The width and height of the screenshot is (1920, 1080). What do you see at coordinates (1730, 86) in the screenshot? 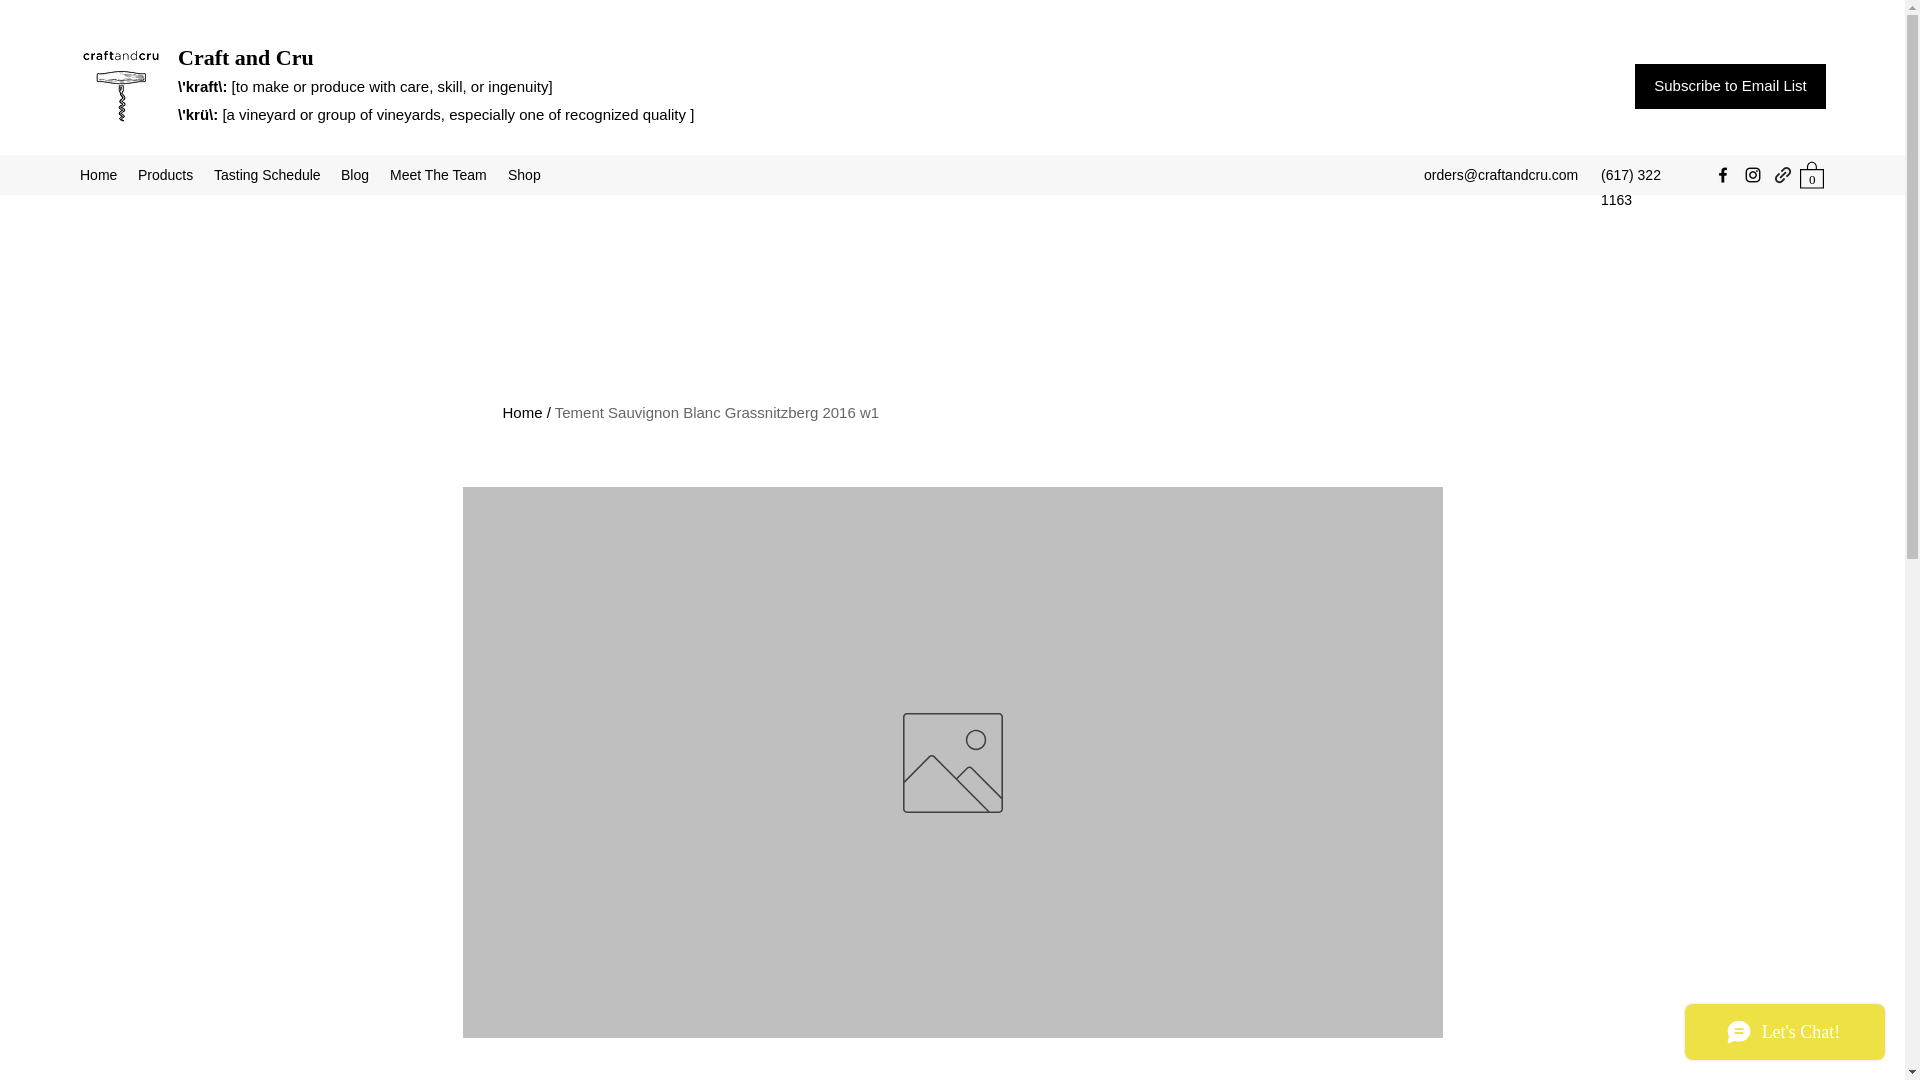
I see `Subscribe to Email List` at bounding box center [1730, 86].